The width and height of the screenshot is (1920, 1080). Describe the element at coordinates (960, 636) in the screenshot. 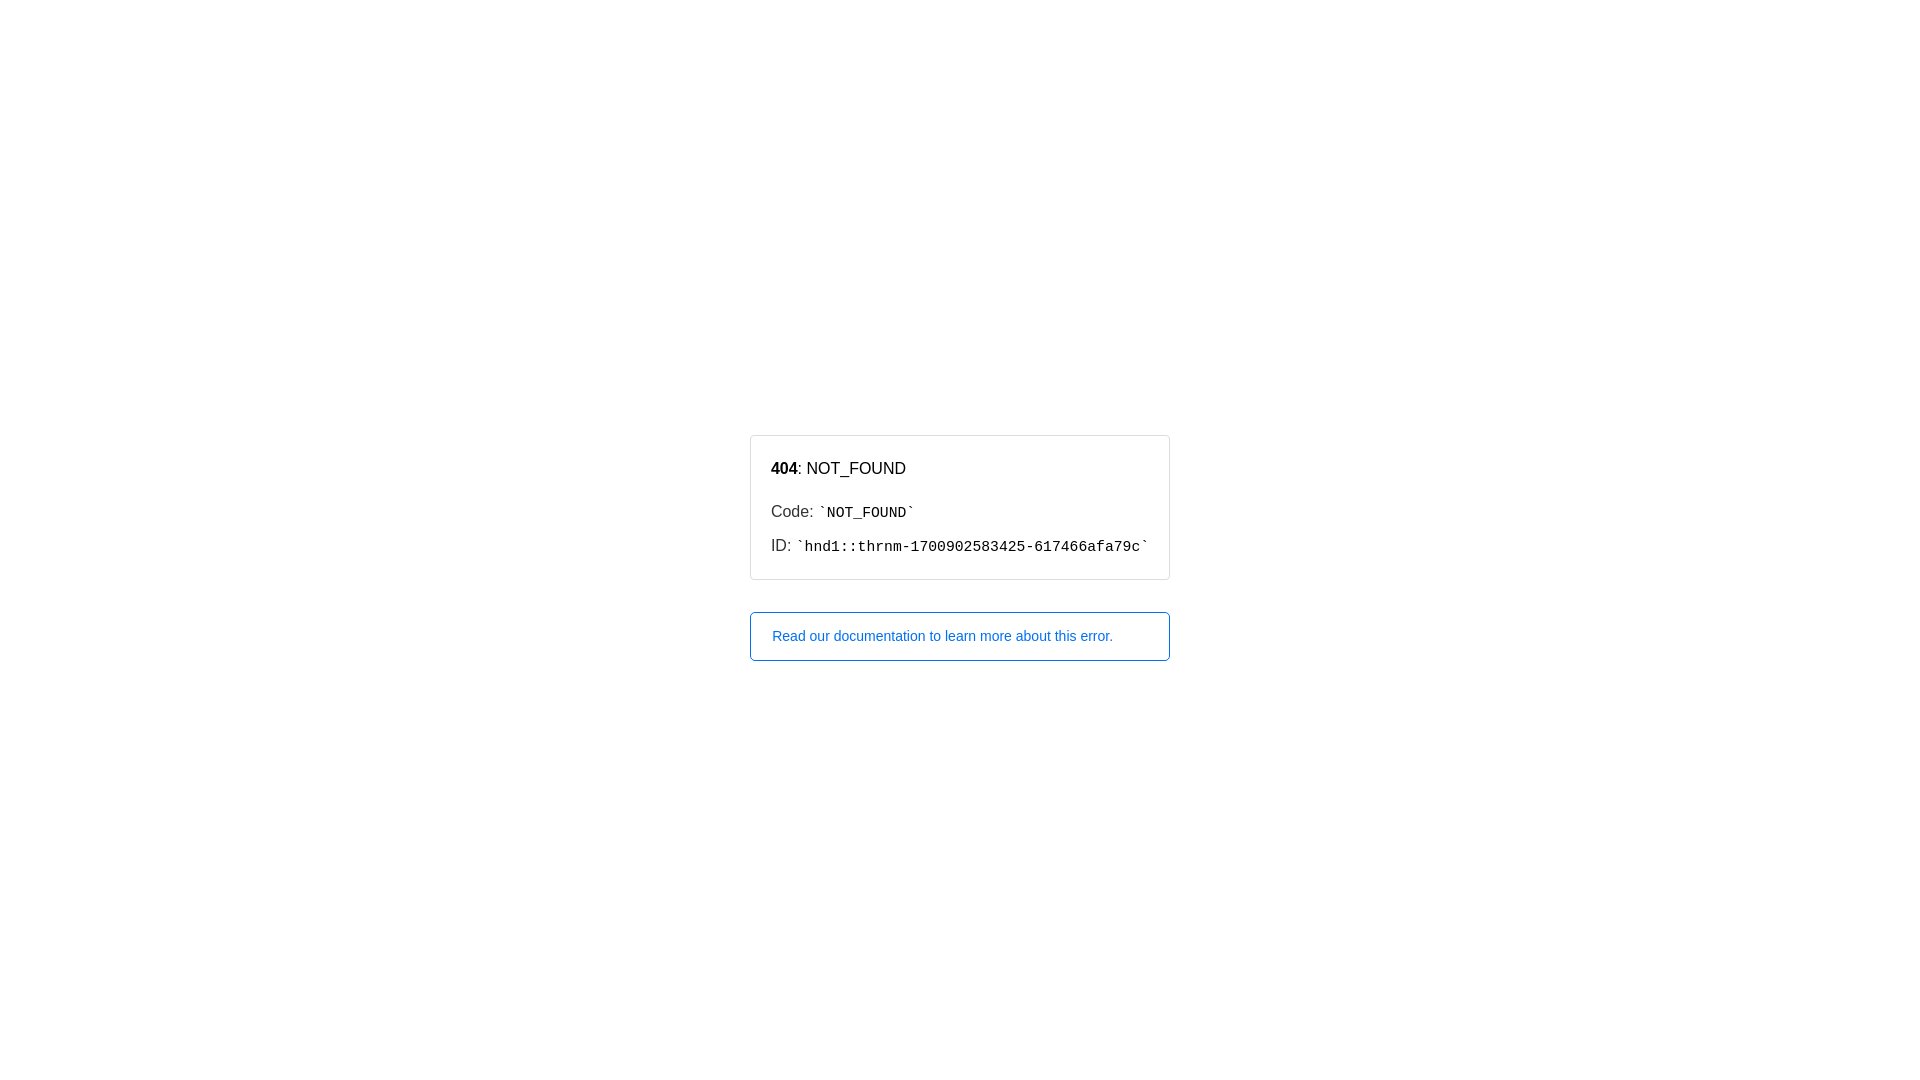

I see `Read our documentation to learn more about this error.` at that location.